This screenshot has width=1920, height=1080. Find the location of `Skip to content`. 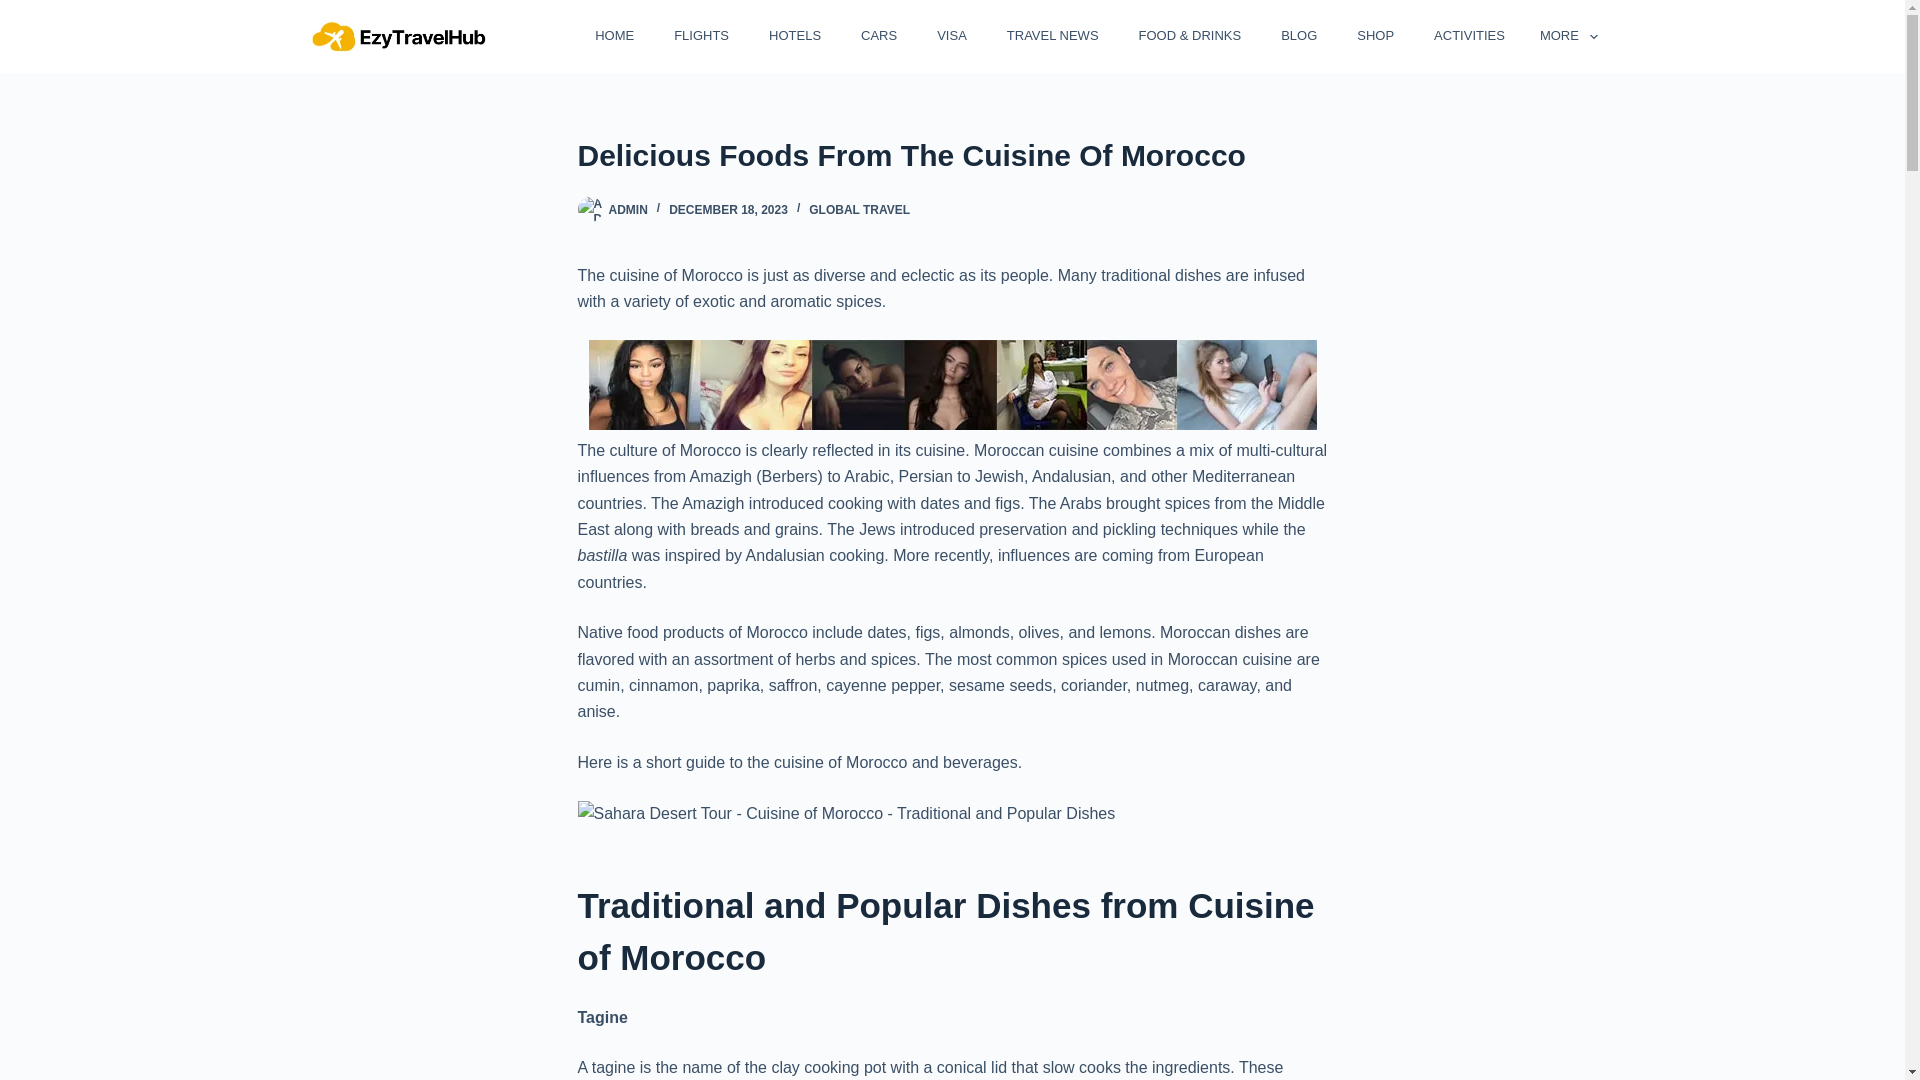

Skip to content is located at coordinates (20, 10).